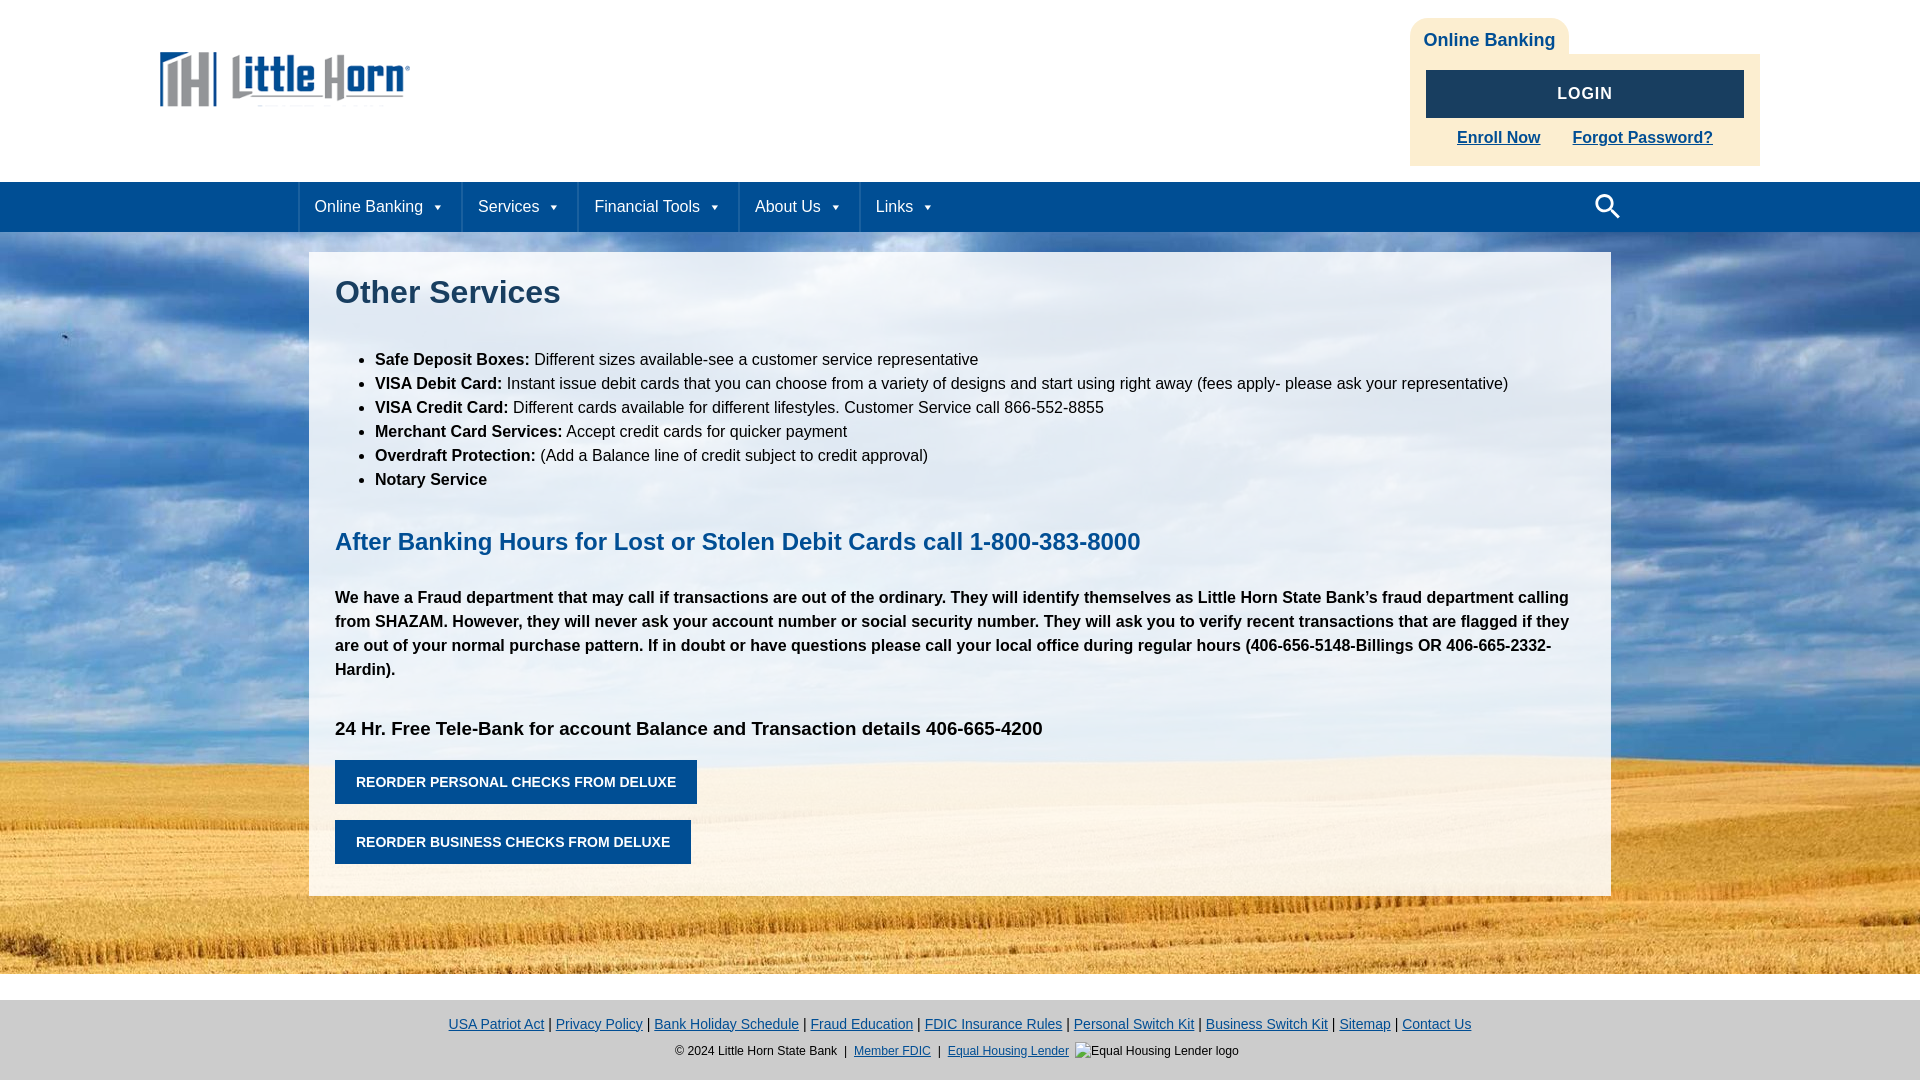  What do you see at coordinates (497, 1024) in the screenshot?
I see `USA Patriot Act` at bounding box center [497, 1024].